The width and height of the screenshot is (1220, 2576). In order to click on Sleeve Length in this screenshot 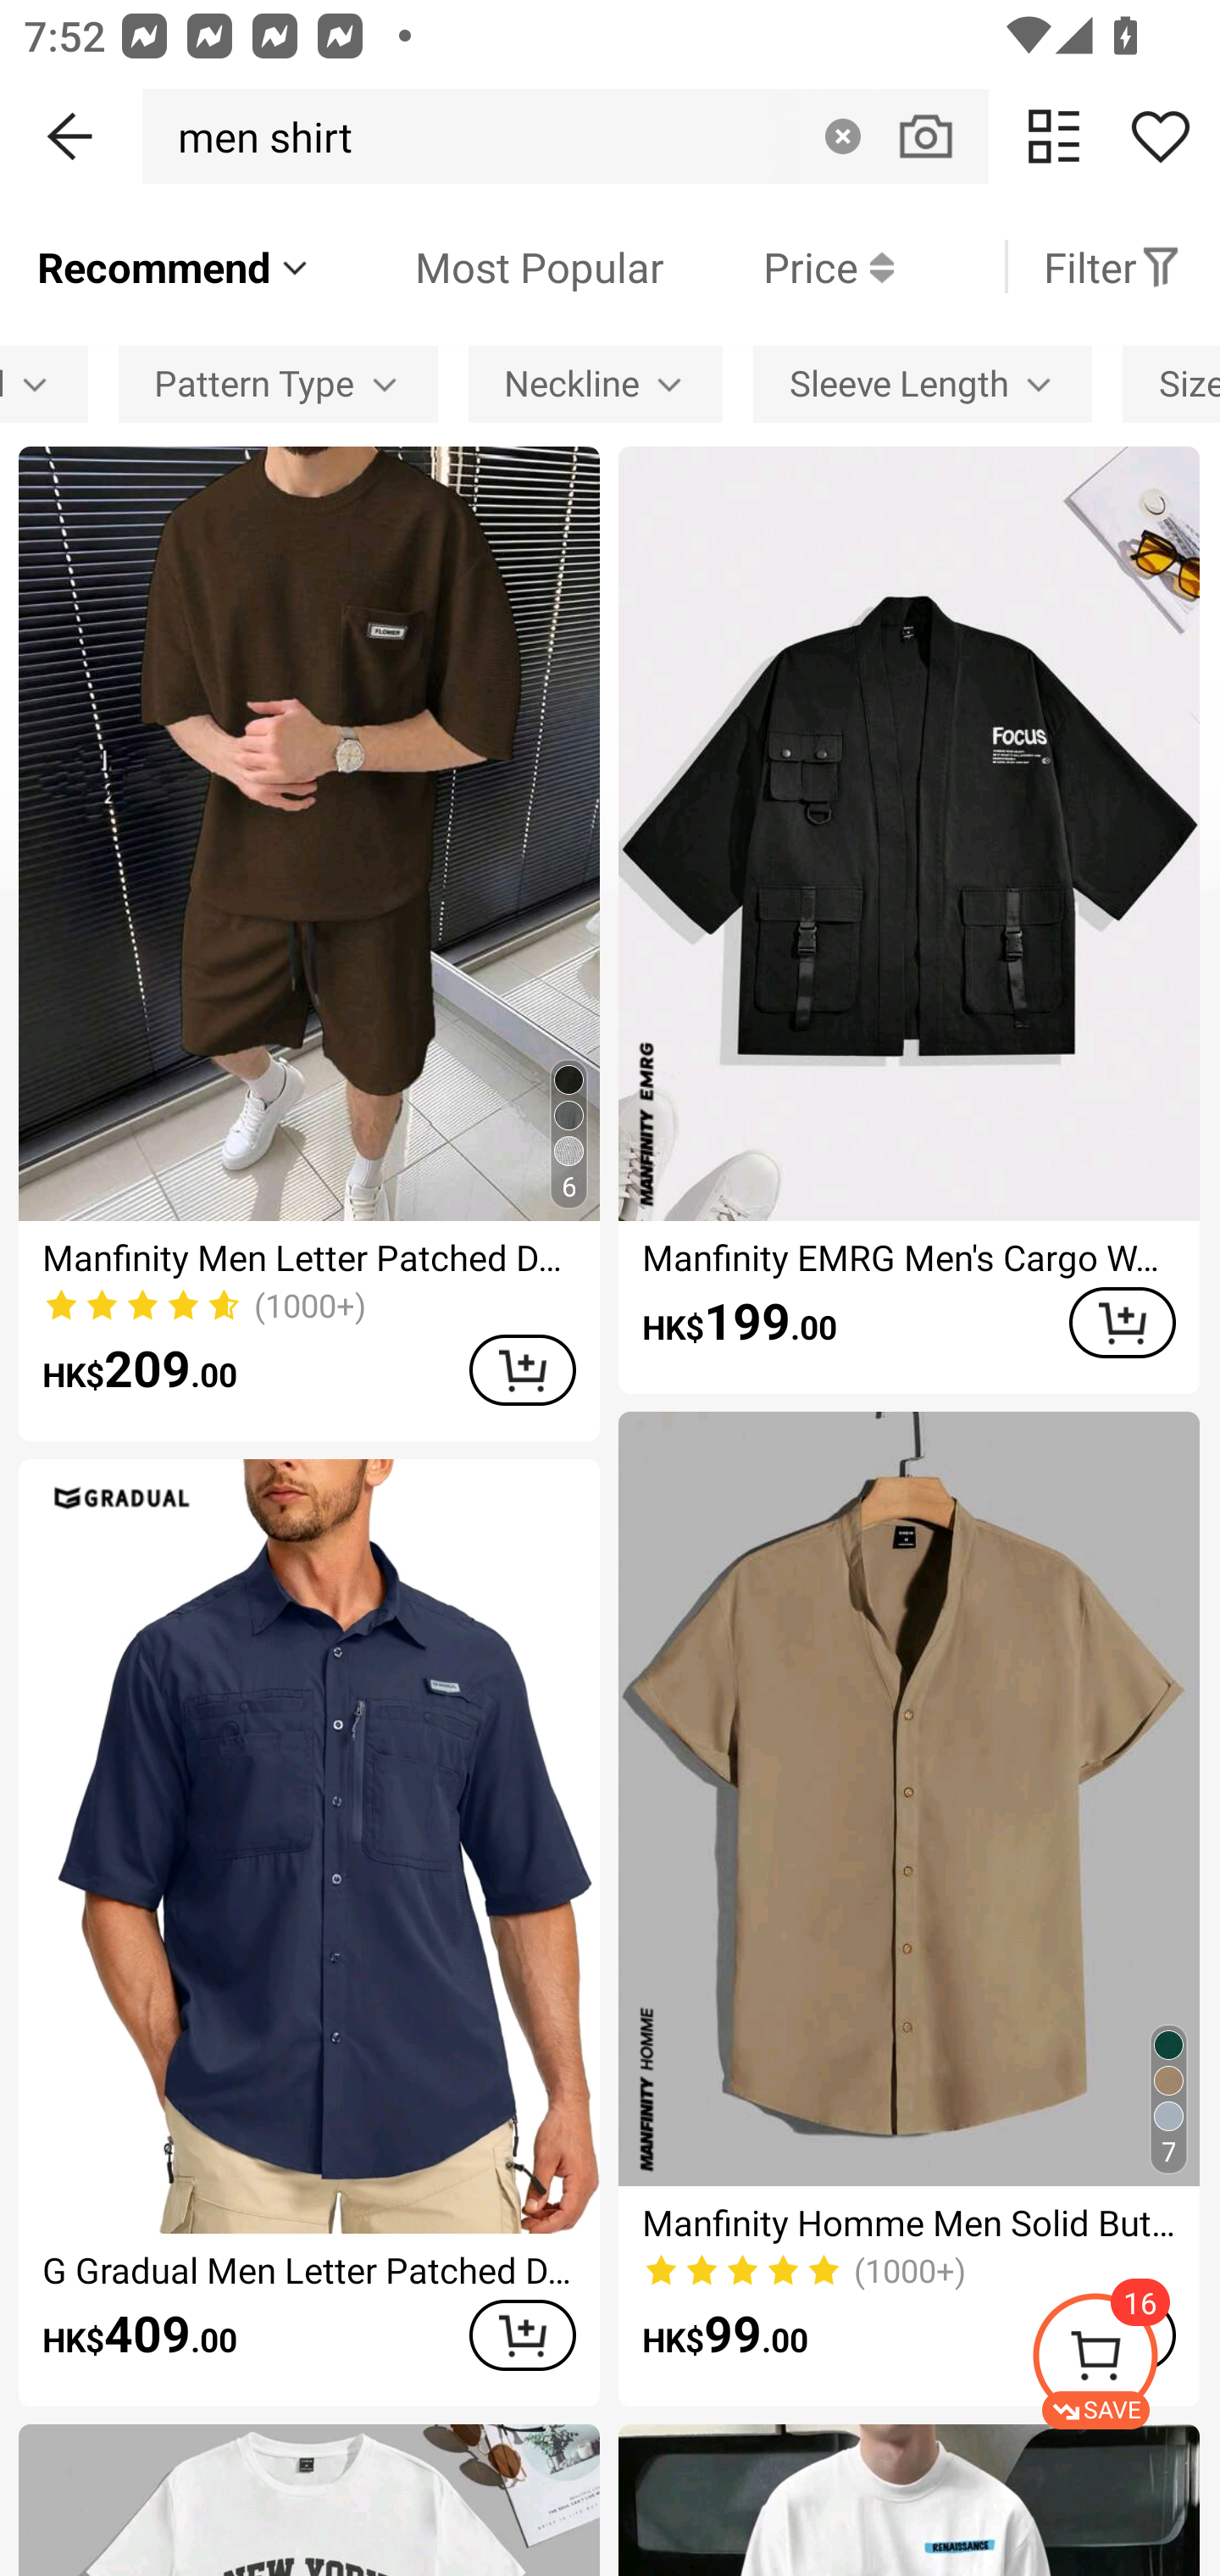, I will do `click(922, 383)`.